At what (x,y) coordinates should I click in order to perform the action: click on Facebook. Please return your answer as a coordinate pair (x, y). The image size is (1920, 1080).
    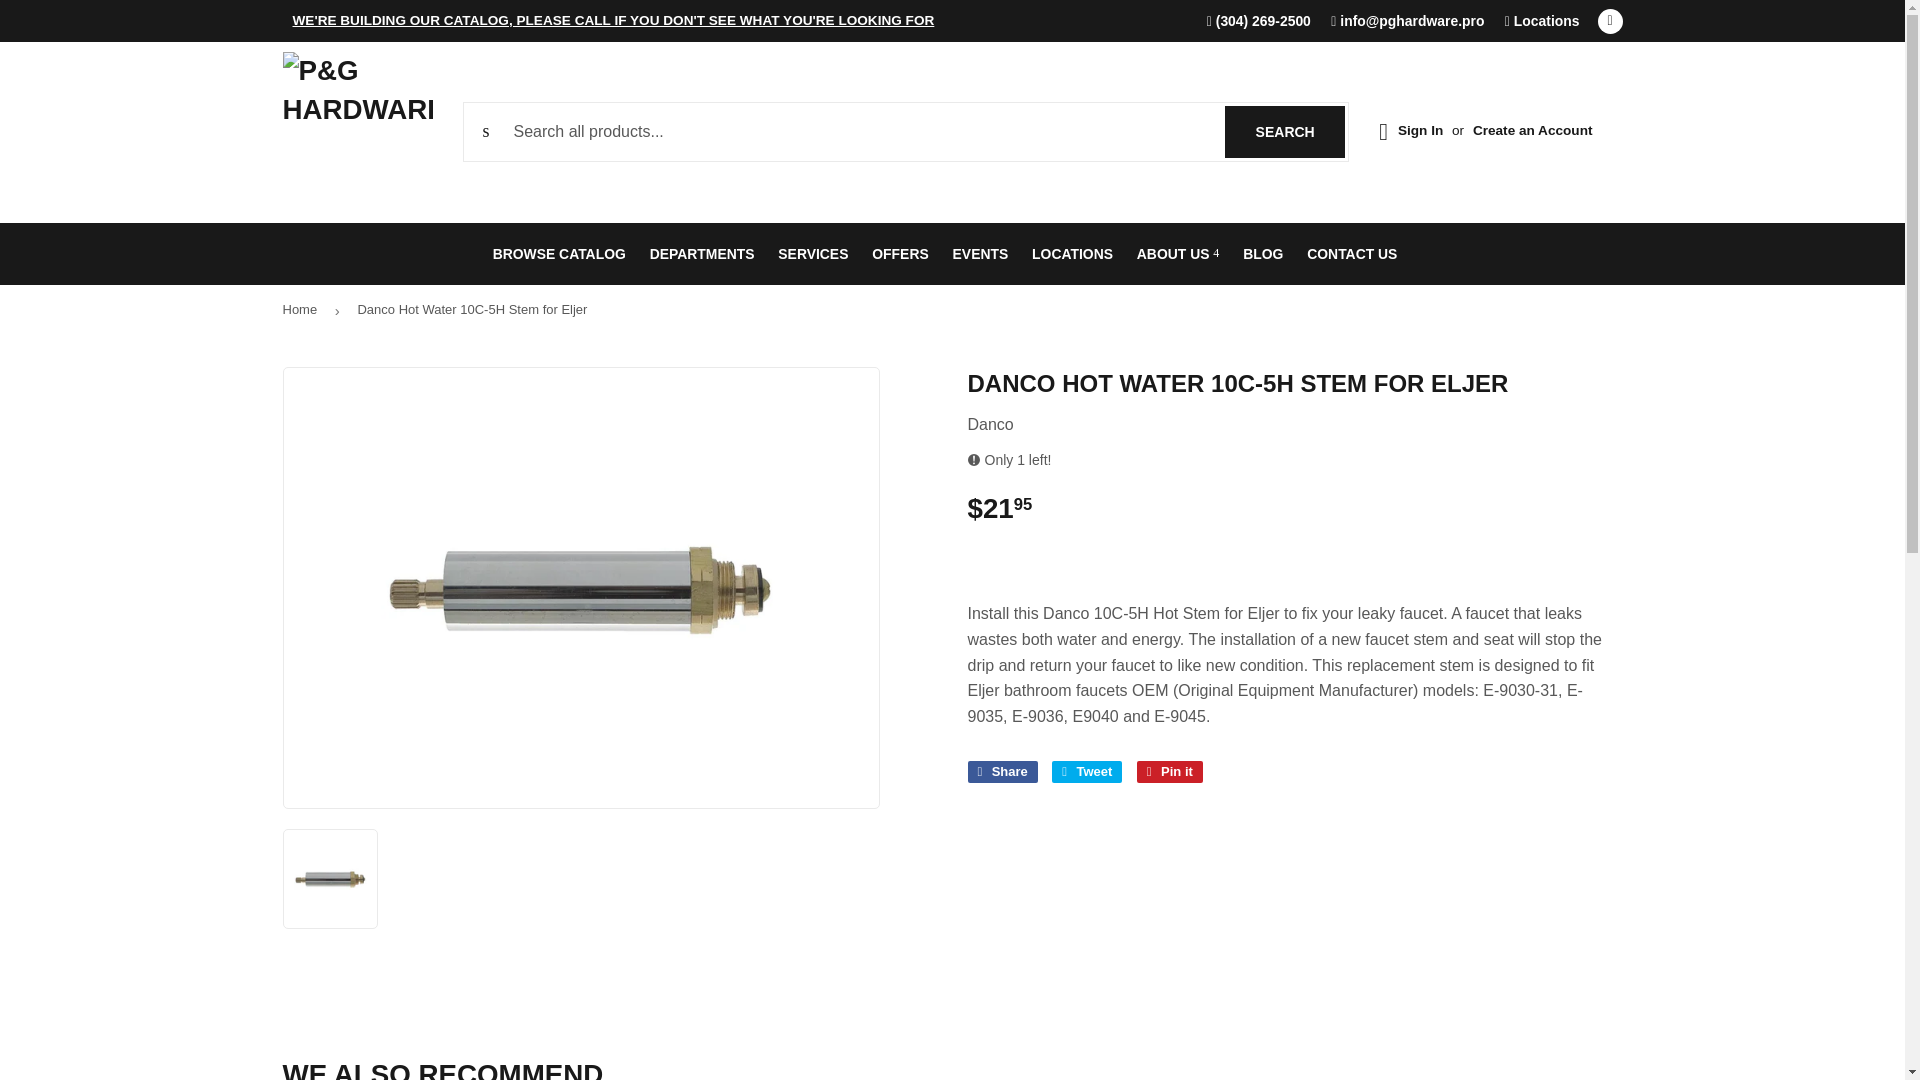
    Looking at the image, I should click on (1610, 20).